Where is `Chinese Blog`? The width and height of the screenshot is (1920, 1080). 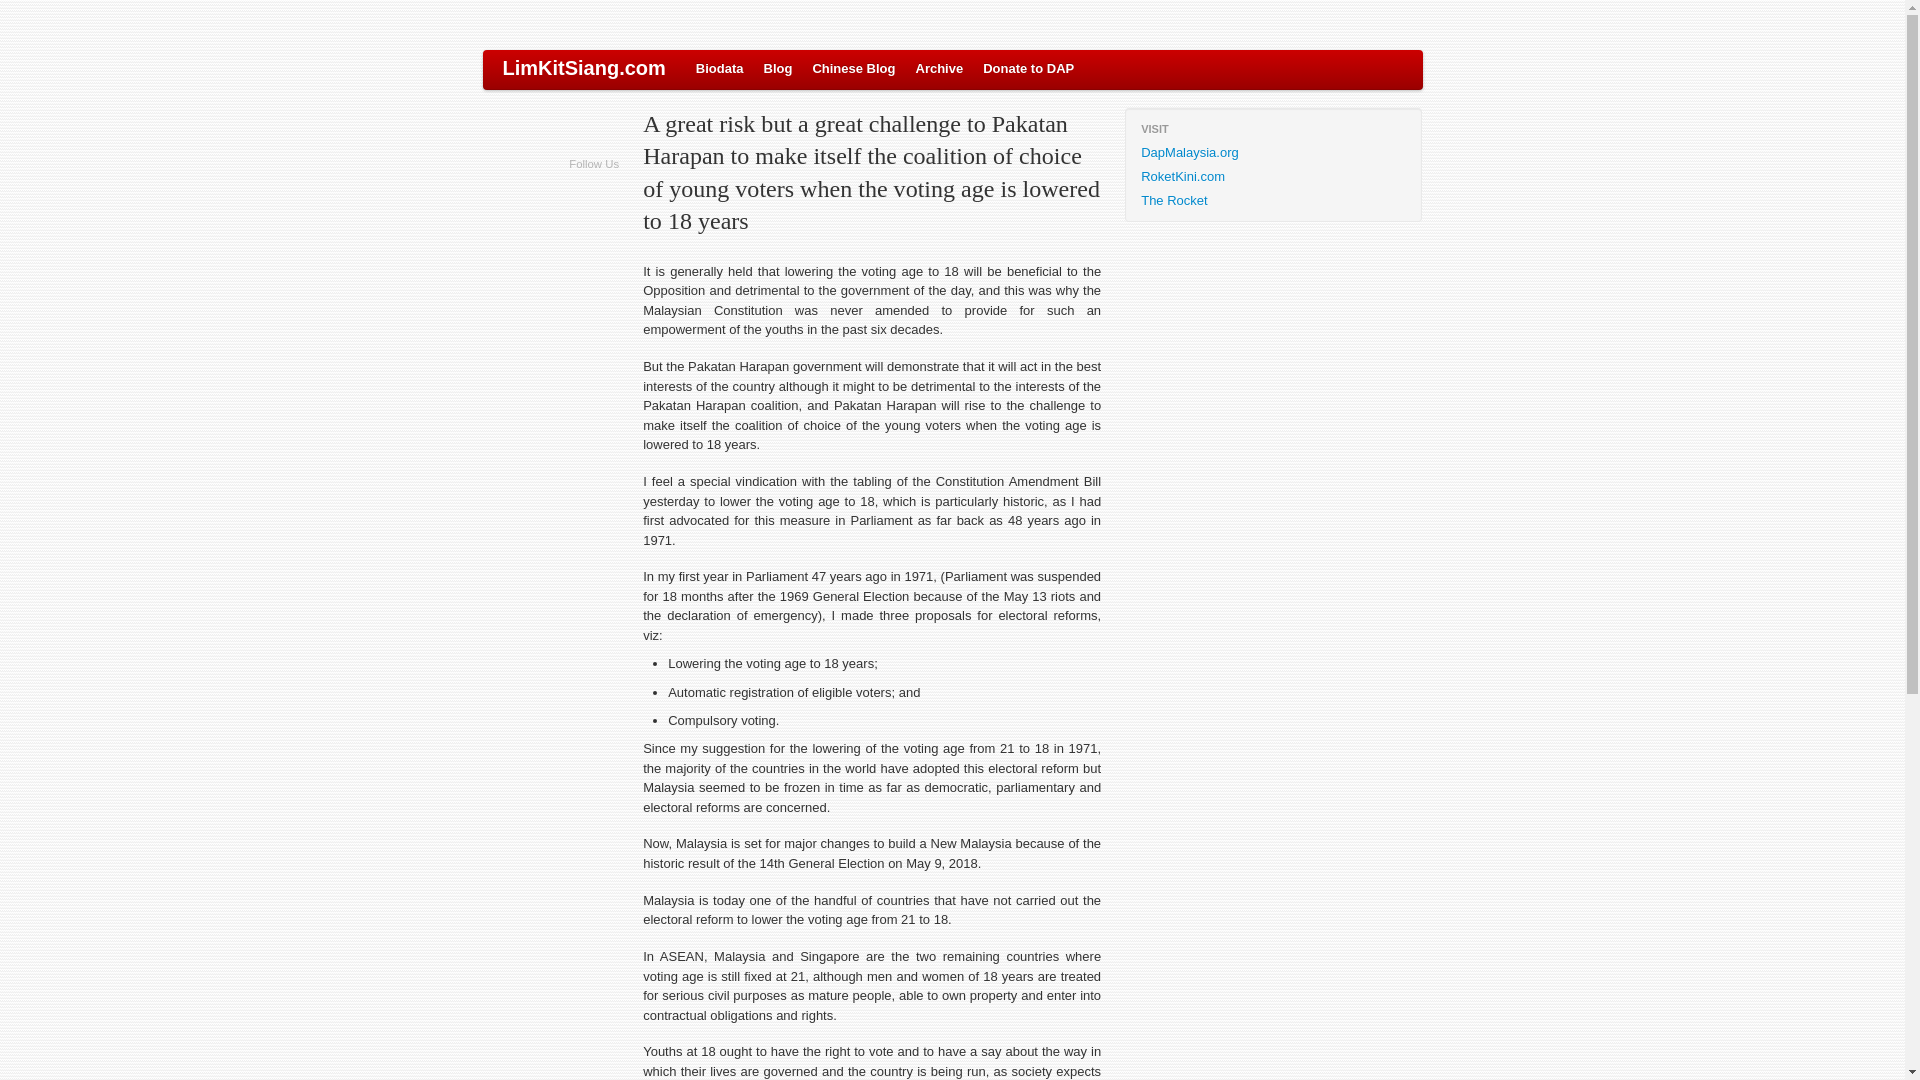 Chinese Blog is located at coordinates (853, 68).